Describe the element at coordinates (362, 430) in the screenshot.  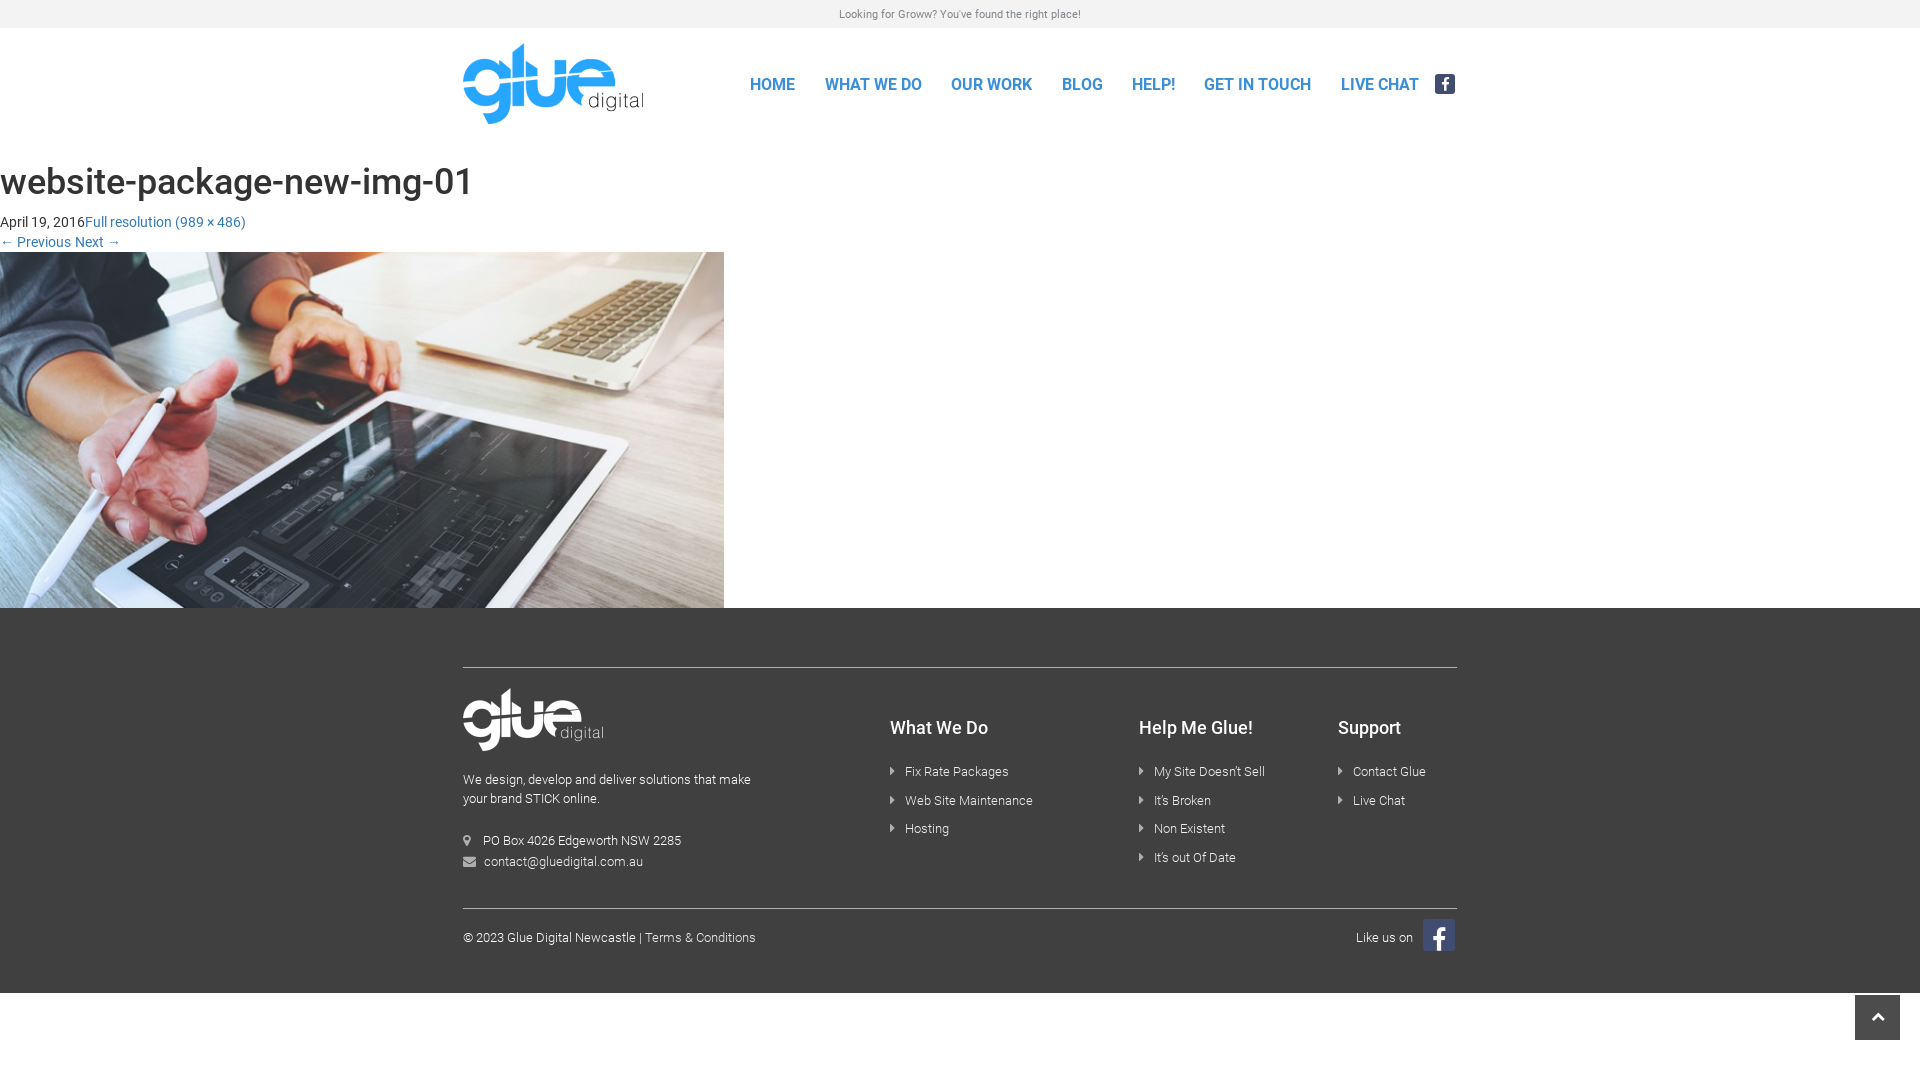
I see `Web Design Newcastle` at that location.